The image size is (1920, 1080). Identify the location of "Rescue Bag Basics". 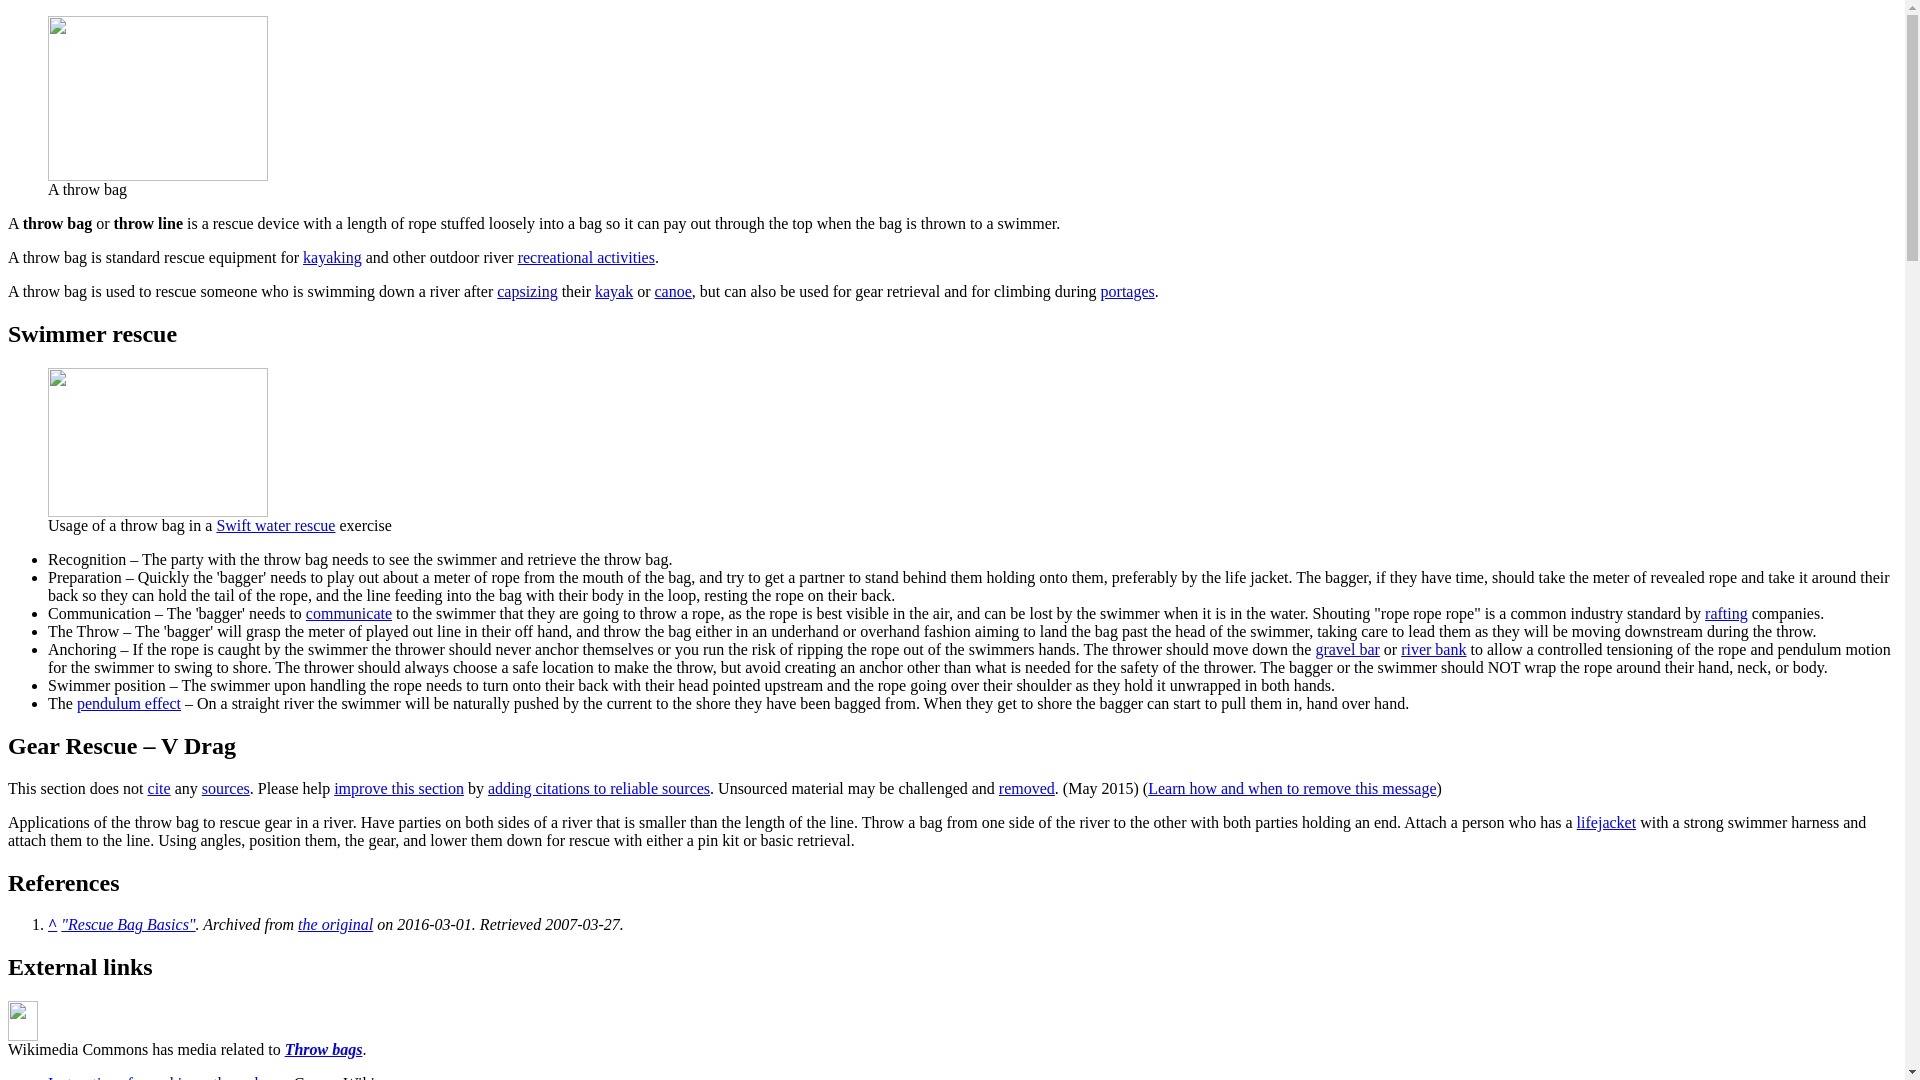
(128, 924).